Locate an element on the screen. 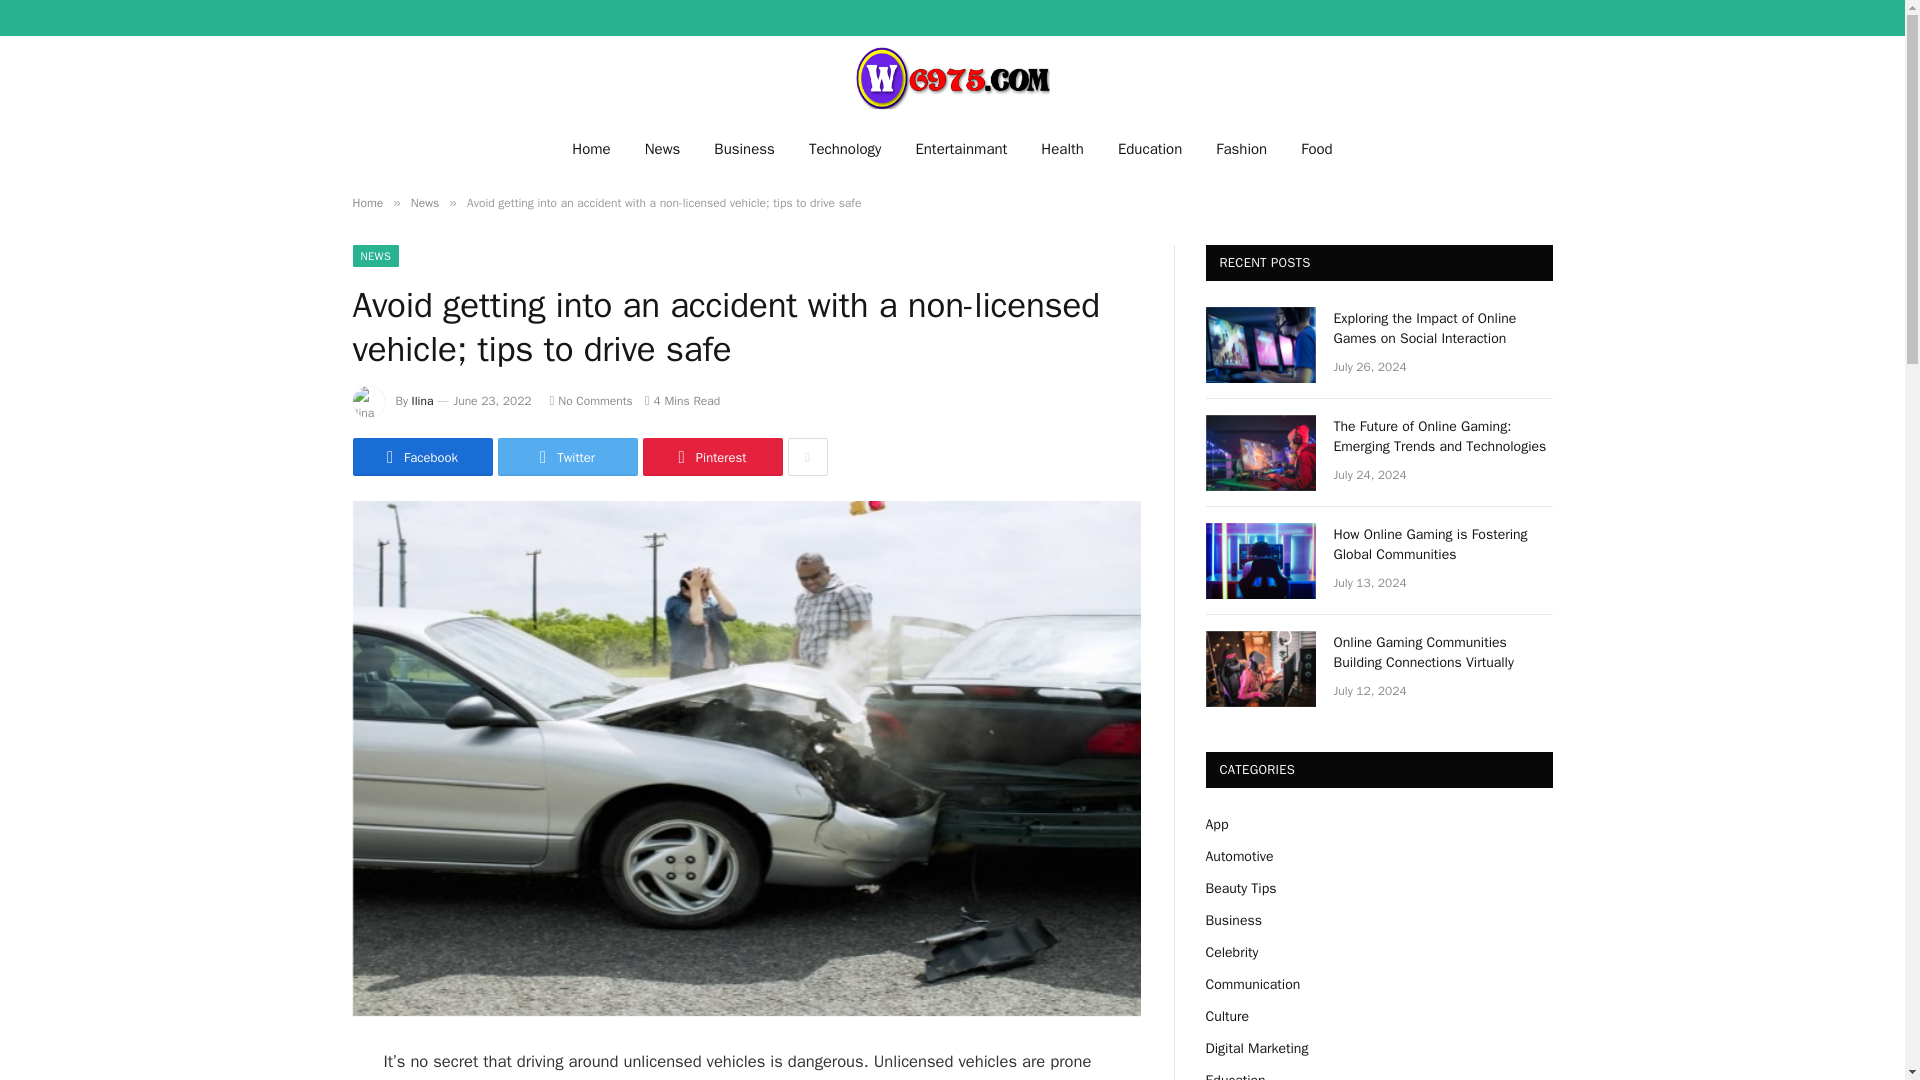 Image resolution: width=1920 pixels, height=1080 pixels. News is located at coordinates (662, 148).